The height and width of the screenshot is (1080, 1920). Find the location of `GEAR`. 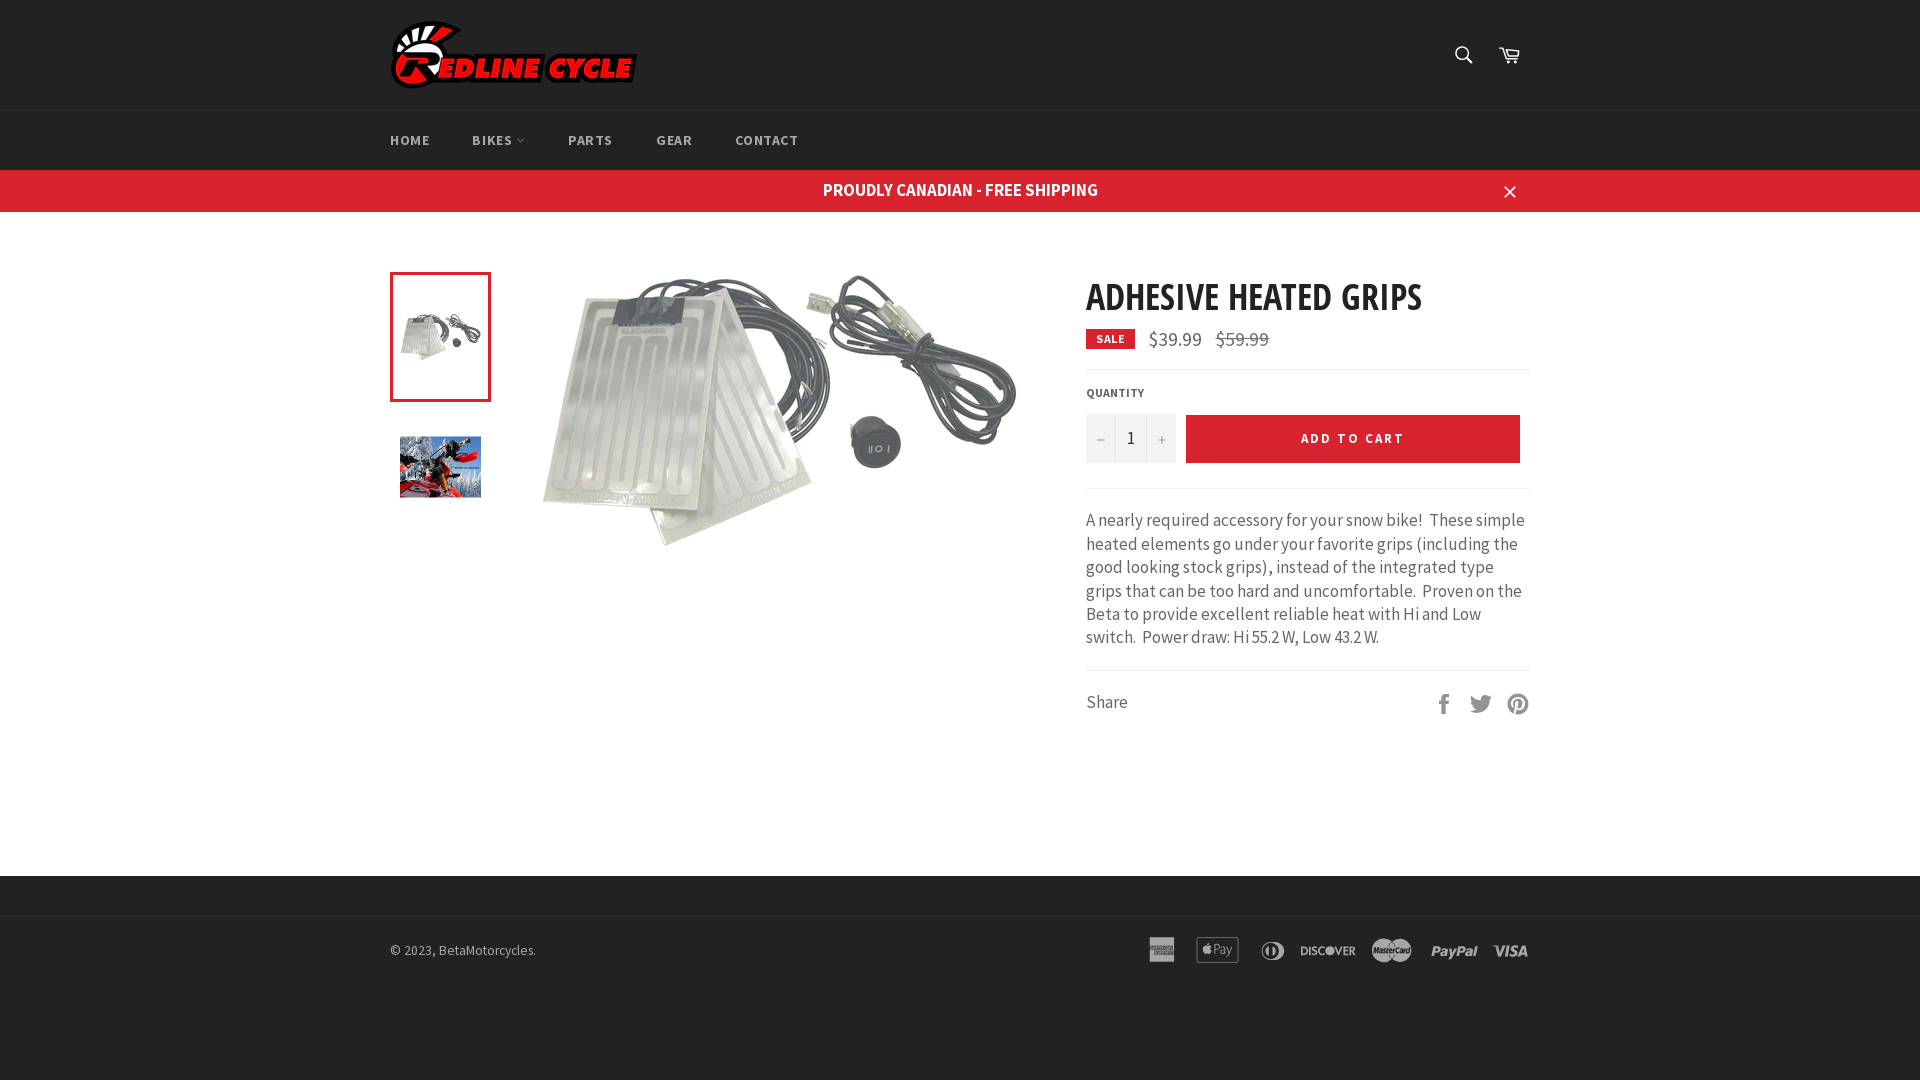

GEAR is located at coordinates (674, 140).